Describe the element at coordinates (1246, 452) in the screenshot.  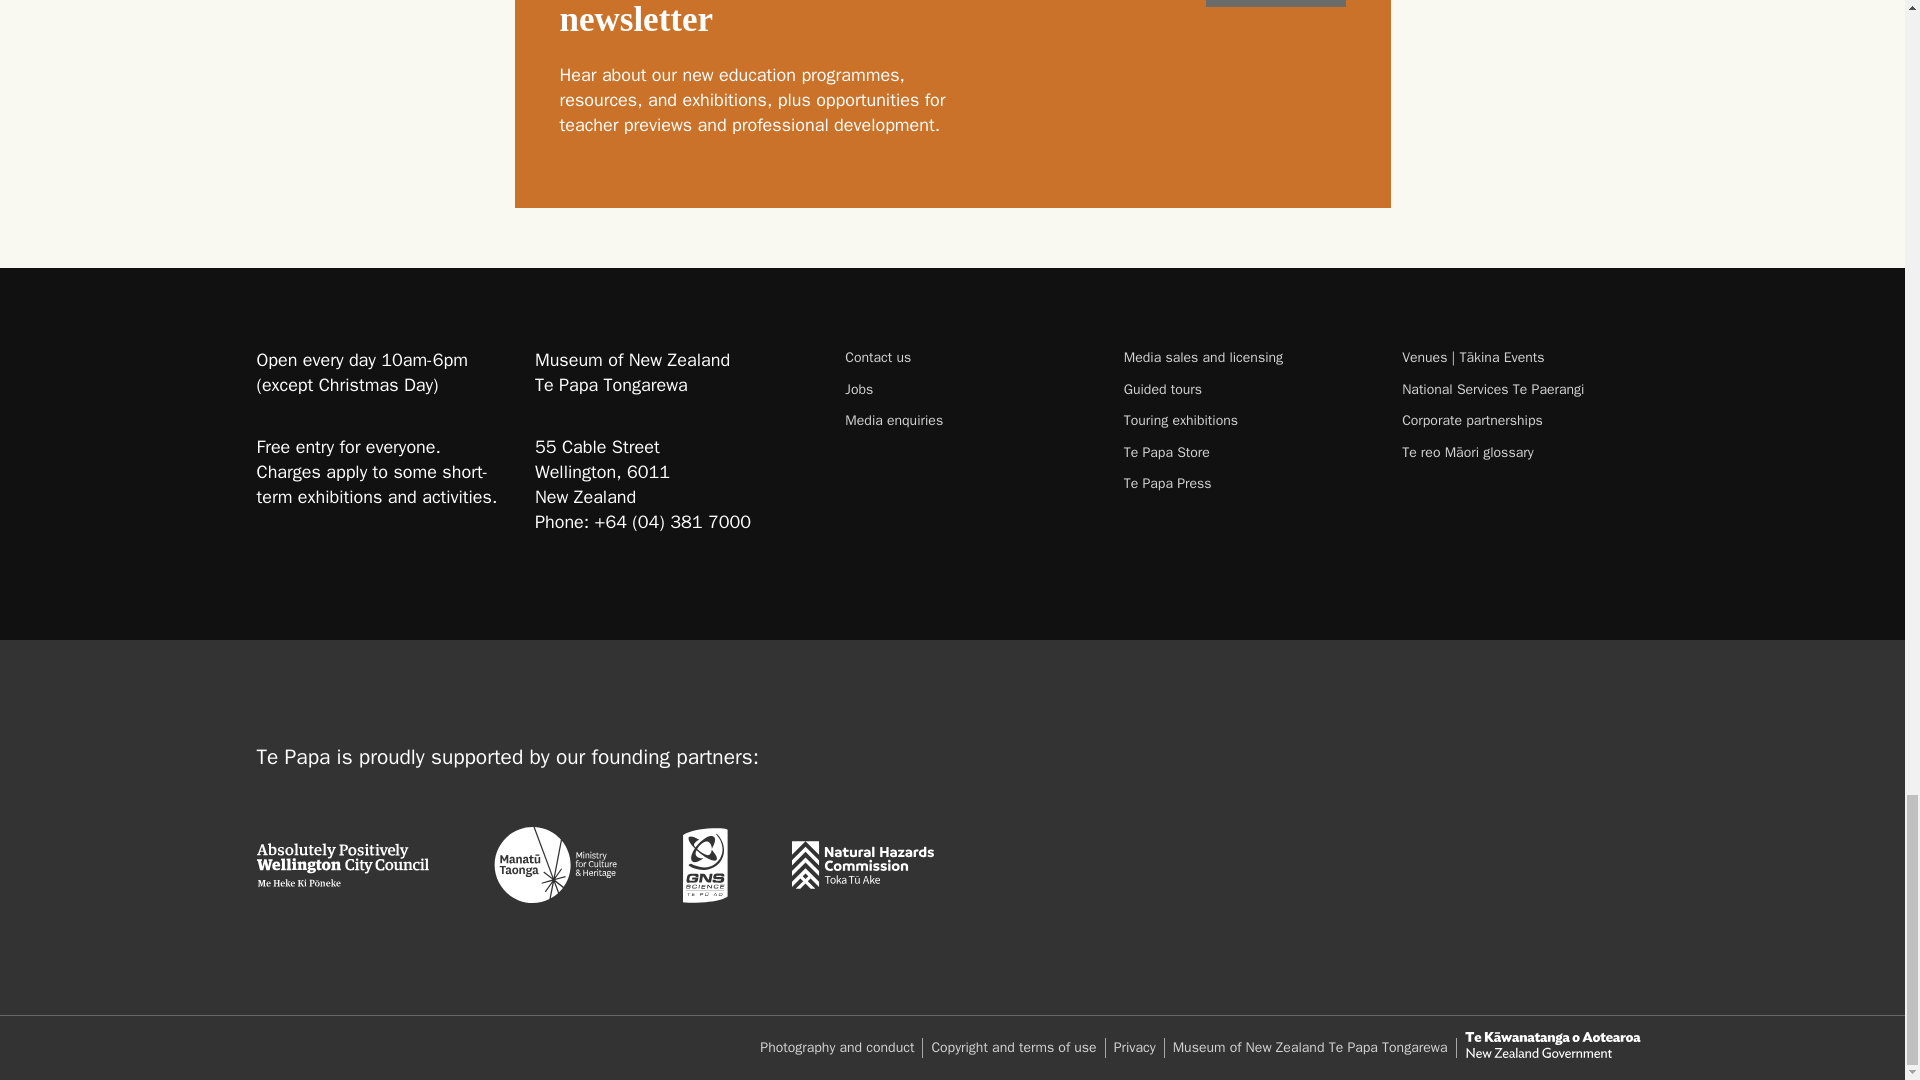
I see `Te Papa Store` at that location.